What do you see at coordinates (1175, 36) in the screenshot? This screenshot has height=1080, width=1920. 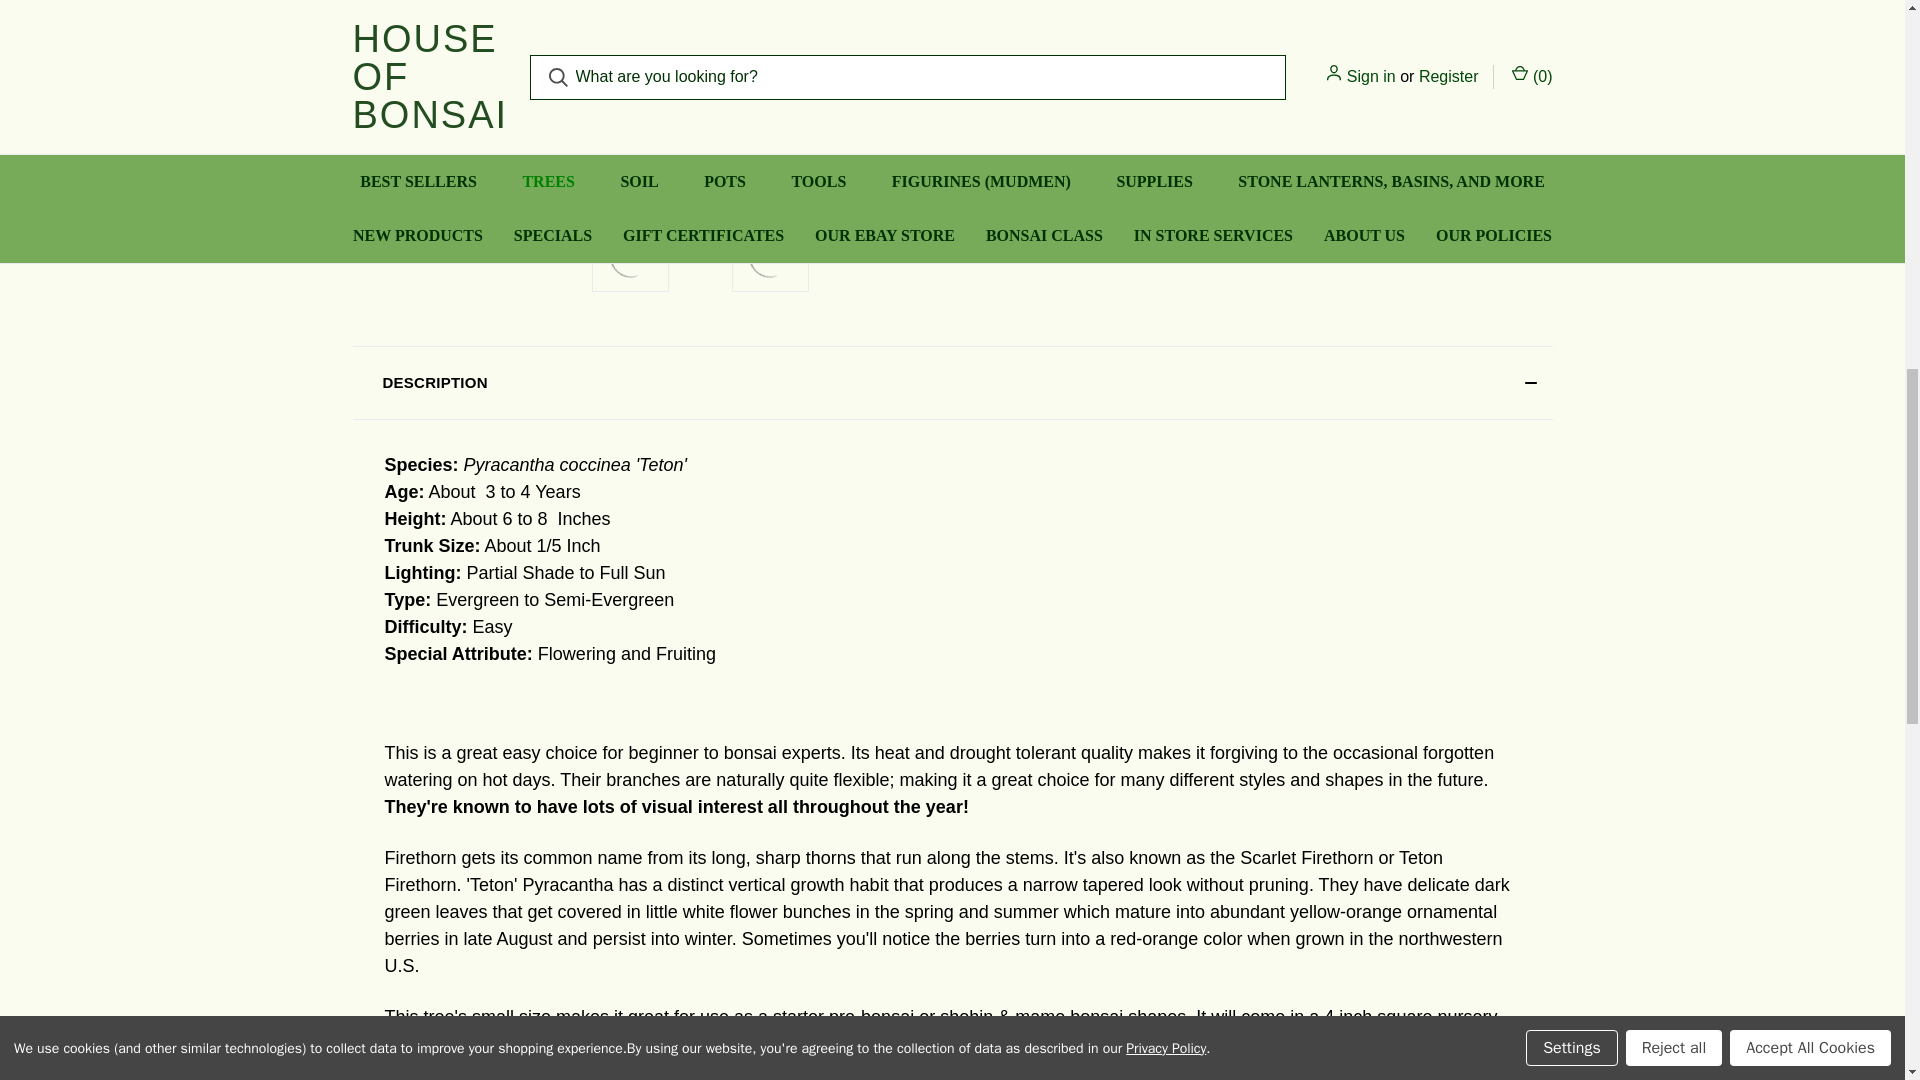 I see `Add to Cart` at bounding box center [1175, 36].